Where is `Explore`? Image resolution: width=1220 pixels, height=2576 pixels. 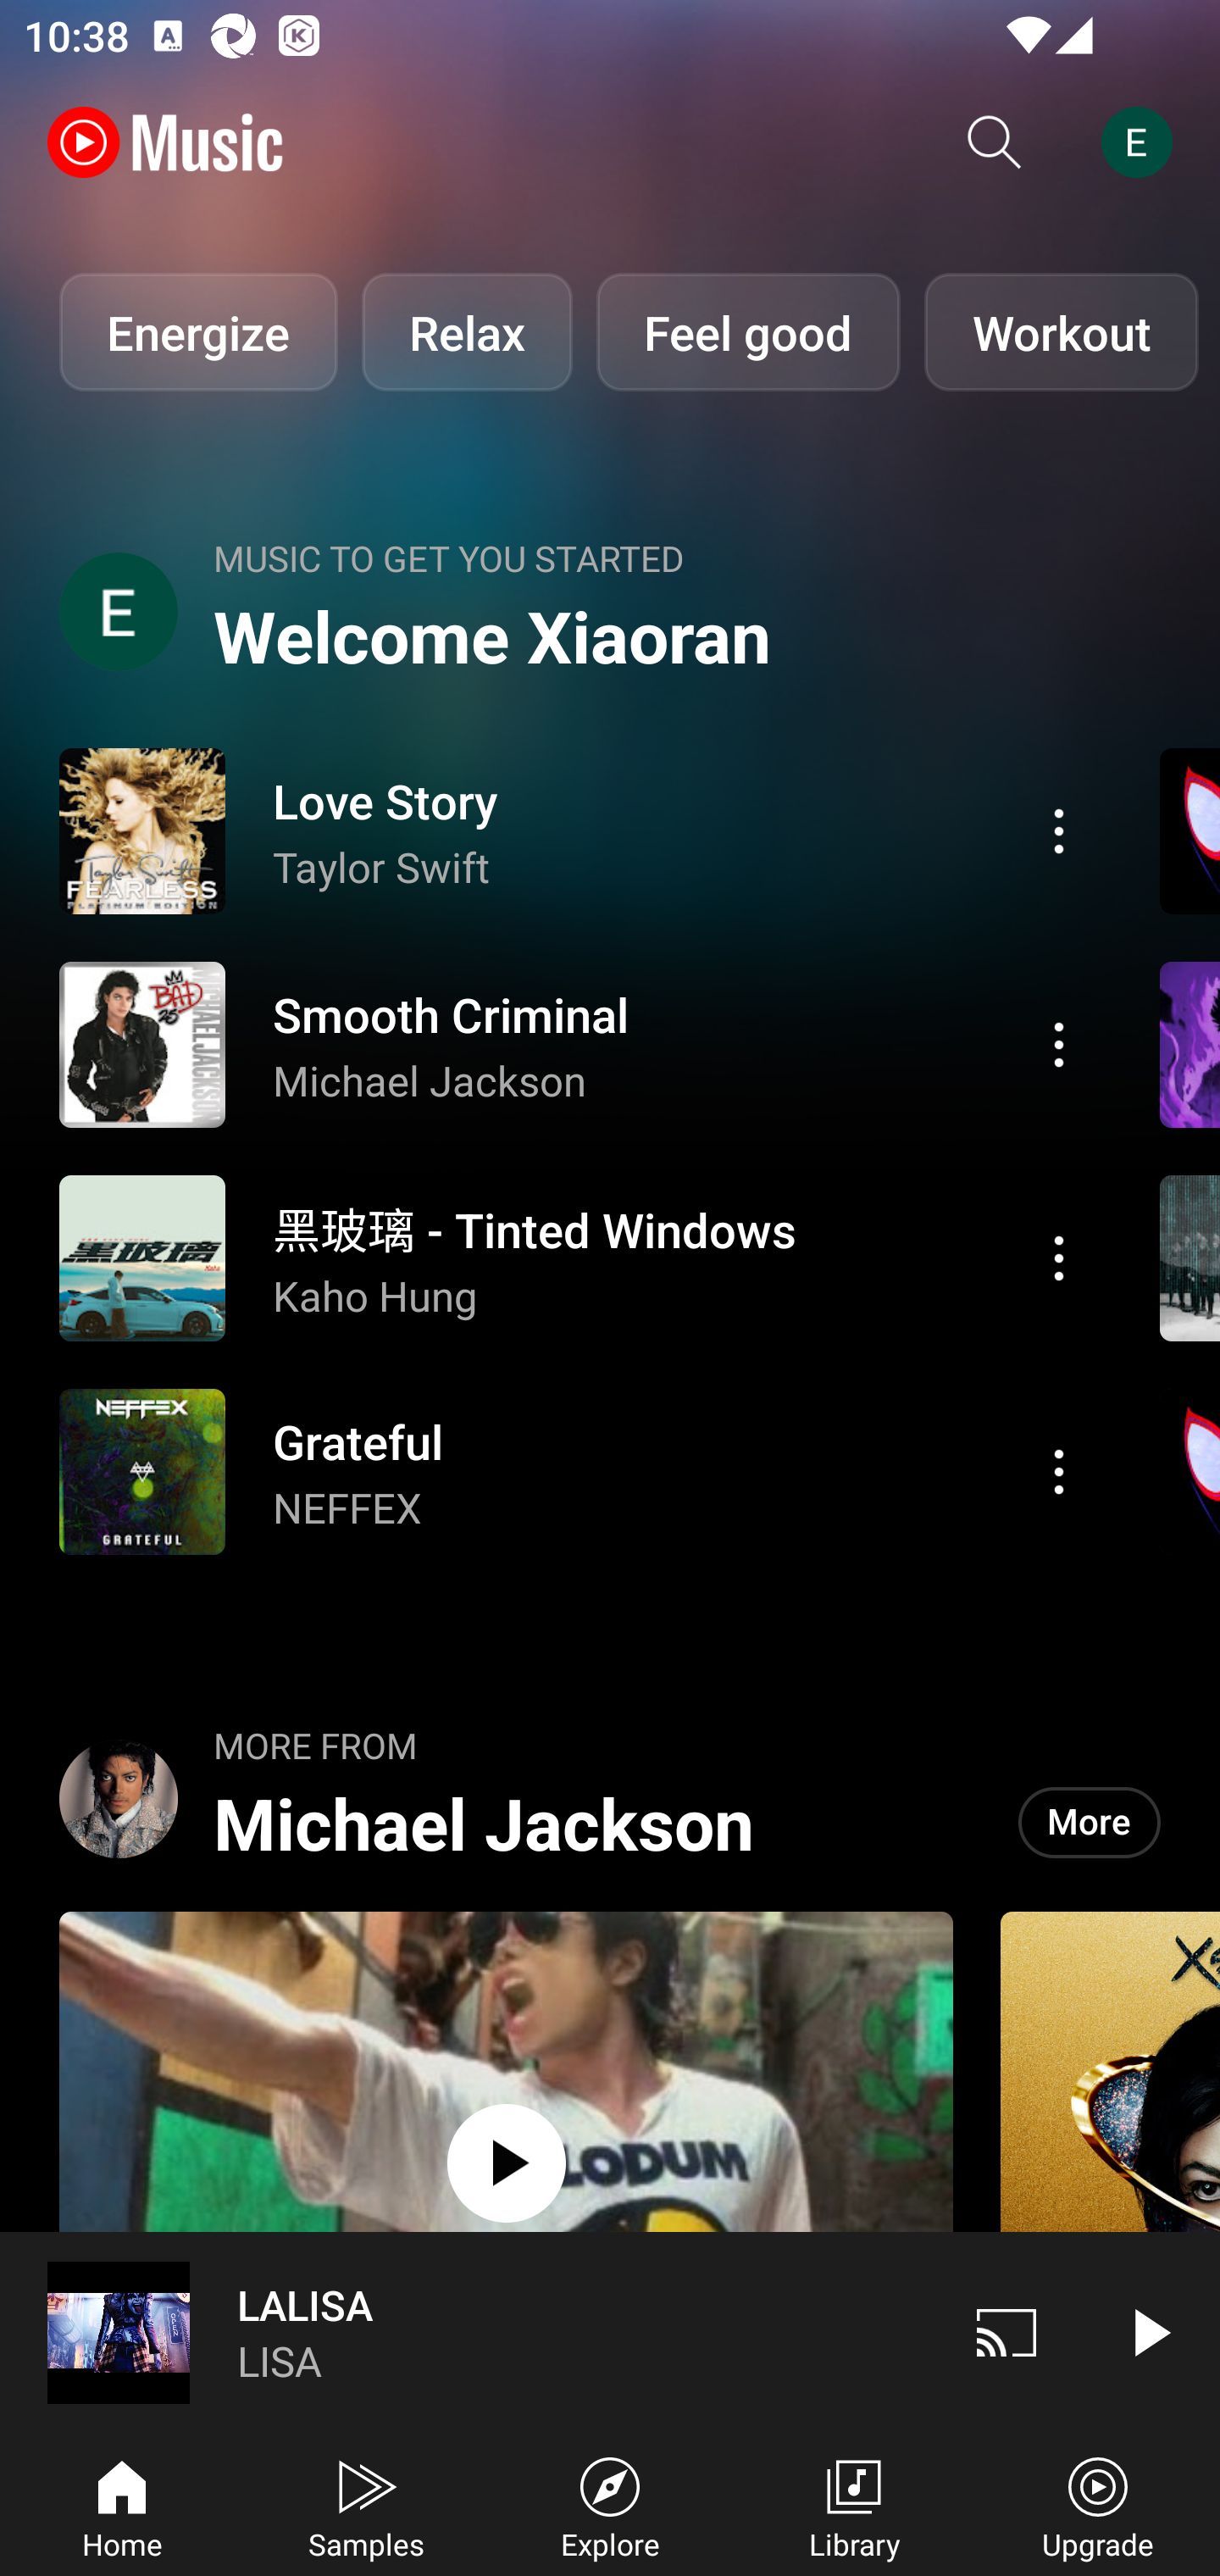
Explore is located at coordinates (610, 2505).